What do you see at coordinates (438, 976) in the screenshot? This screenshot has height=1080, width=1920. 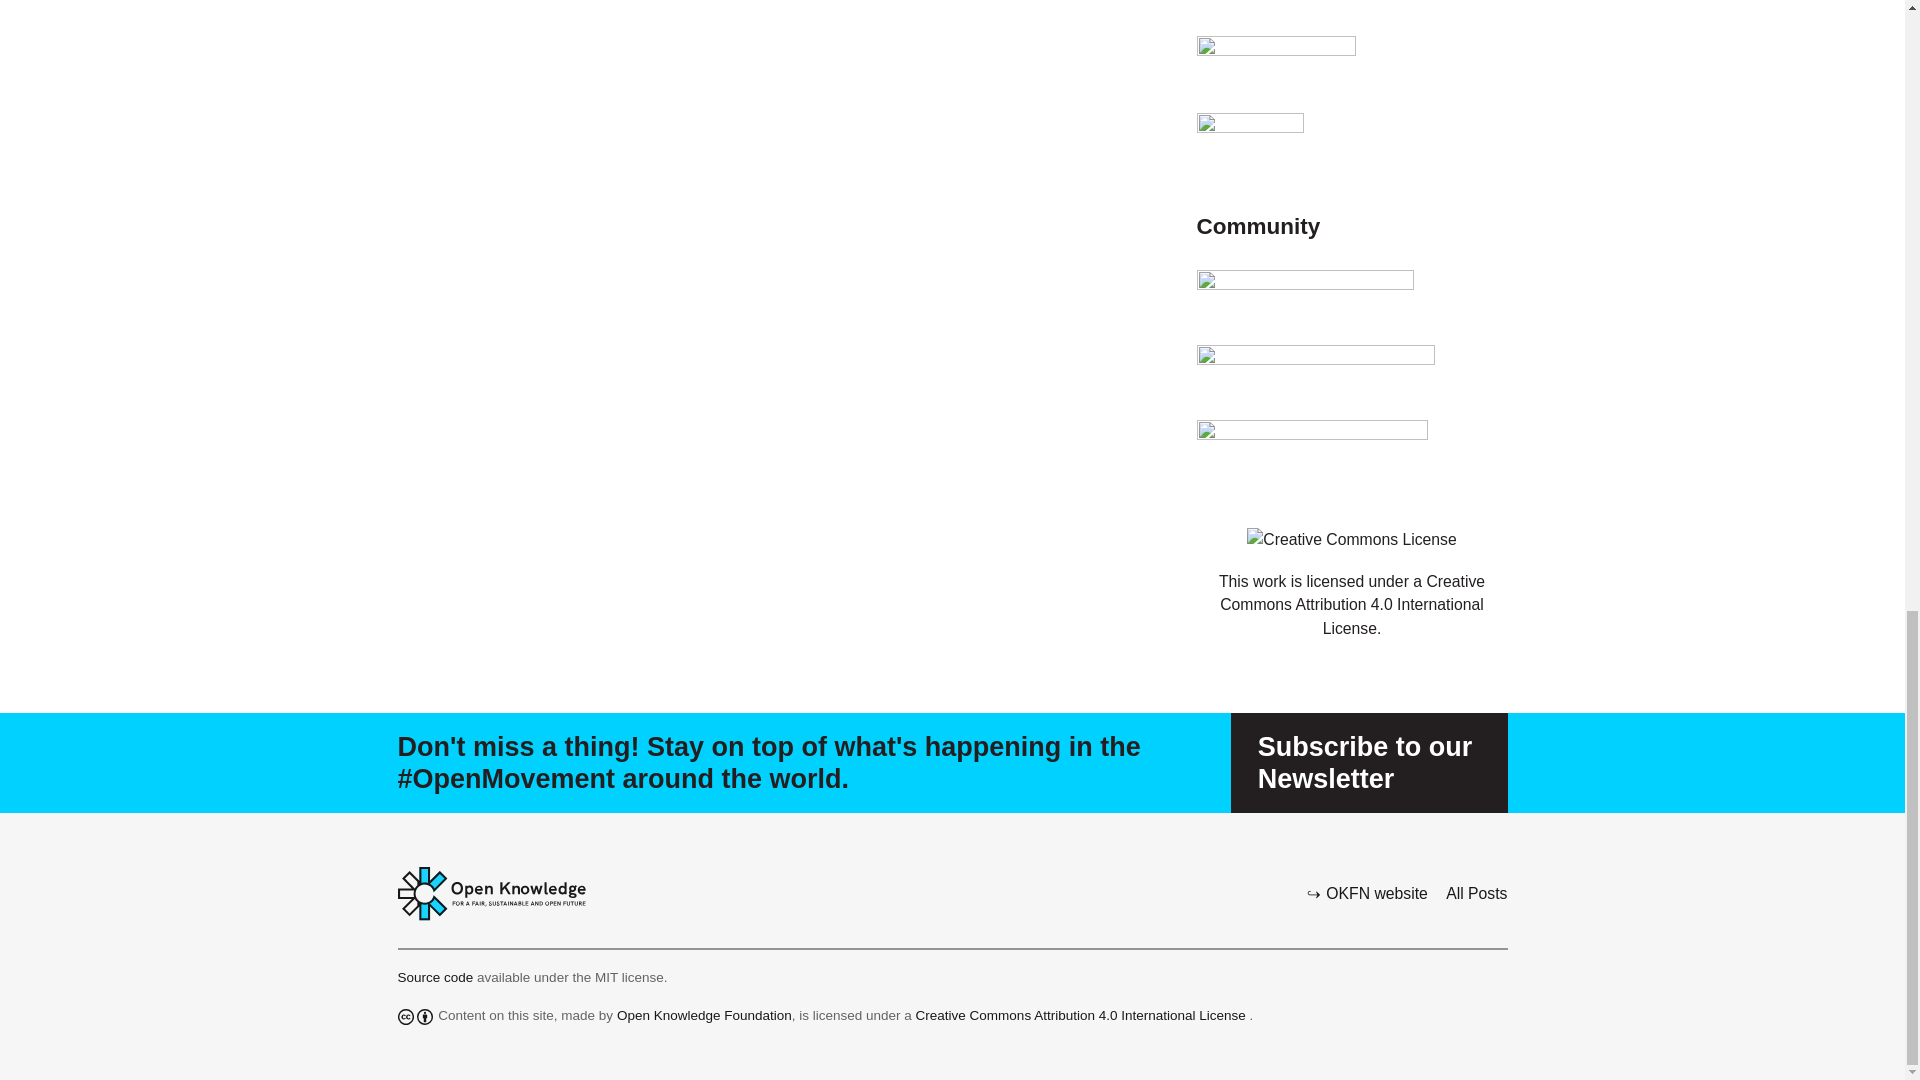 I see `Site source code` at bounding box center [438, 976].